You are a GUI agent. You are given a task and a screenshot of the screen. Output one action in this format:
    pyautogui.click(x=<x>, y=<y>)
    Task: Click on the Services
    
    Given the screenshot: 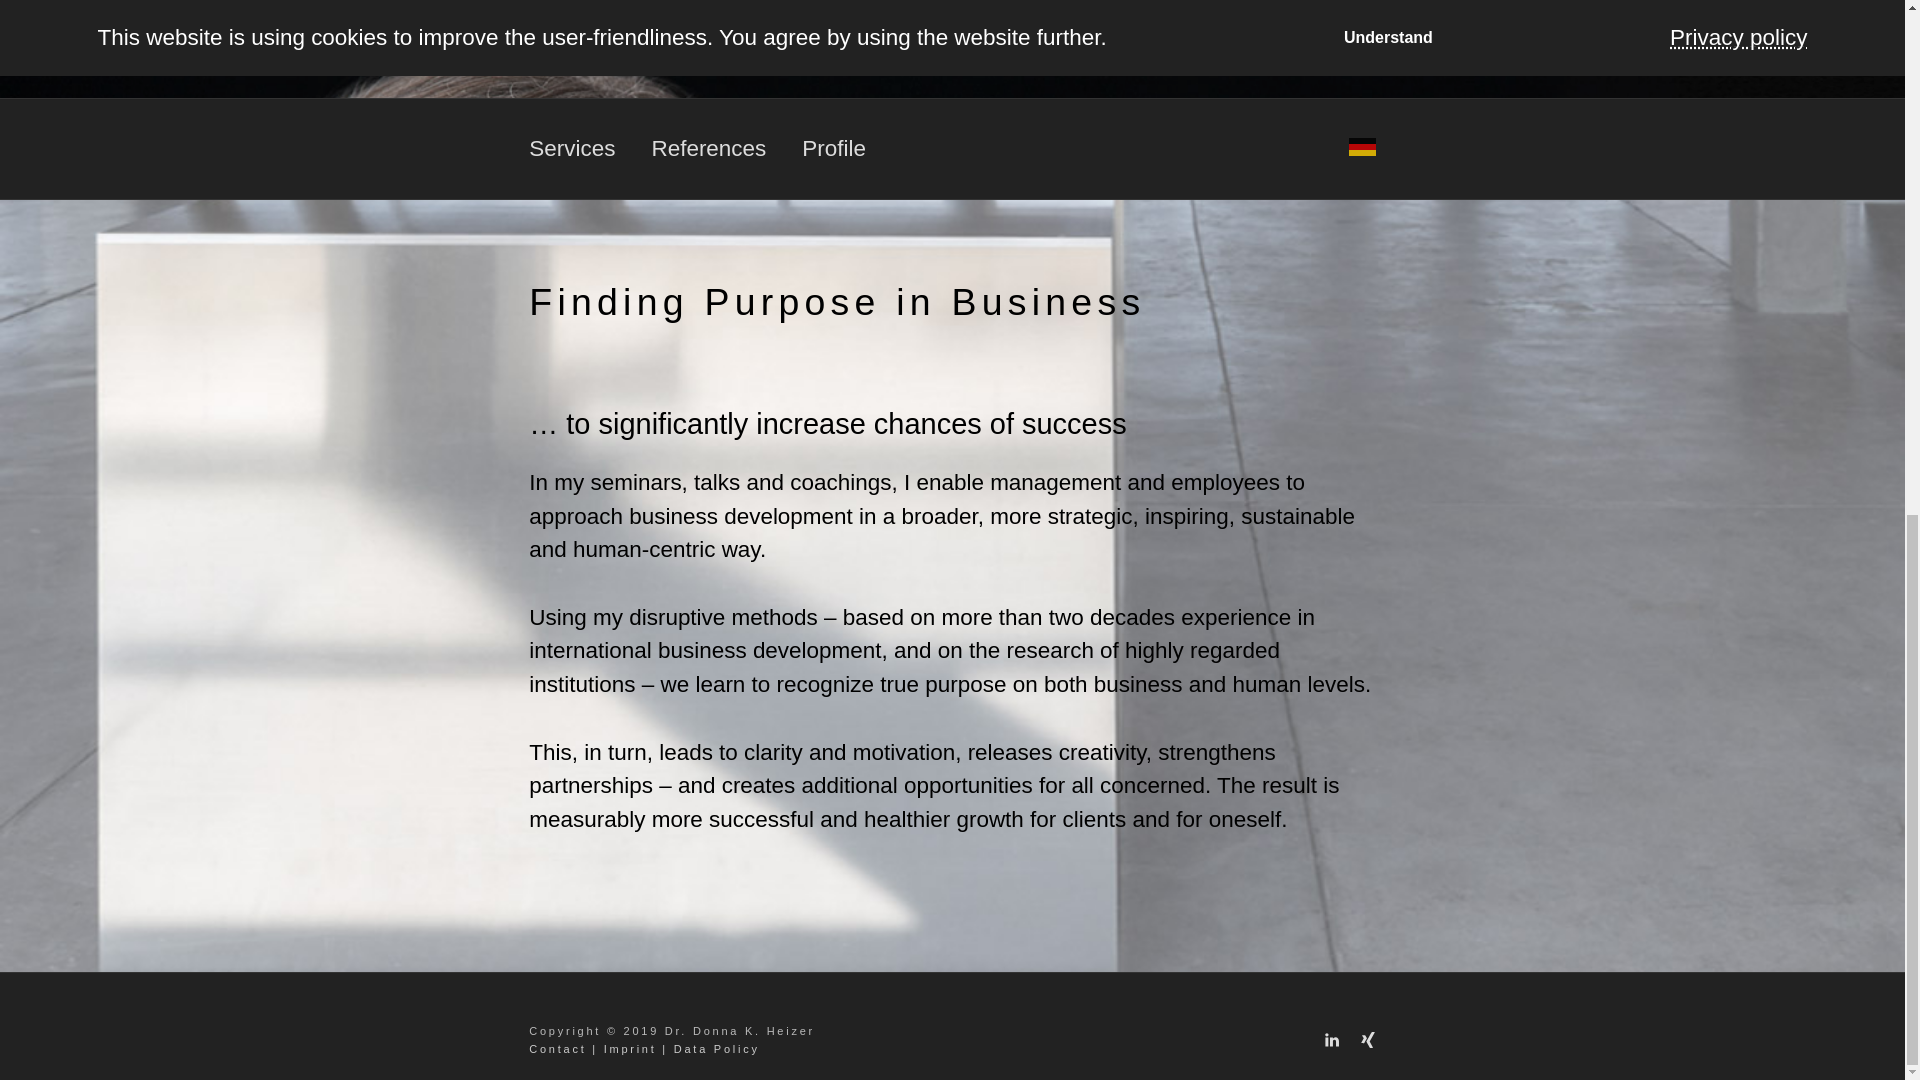 What is the action you would take?
    pyautogui.click(x=590, y=150)
    